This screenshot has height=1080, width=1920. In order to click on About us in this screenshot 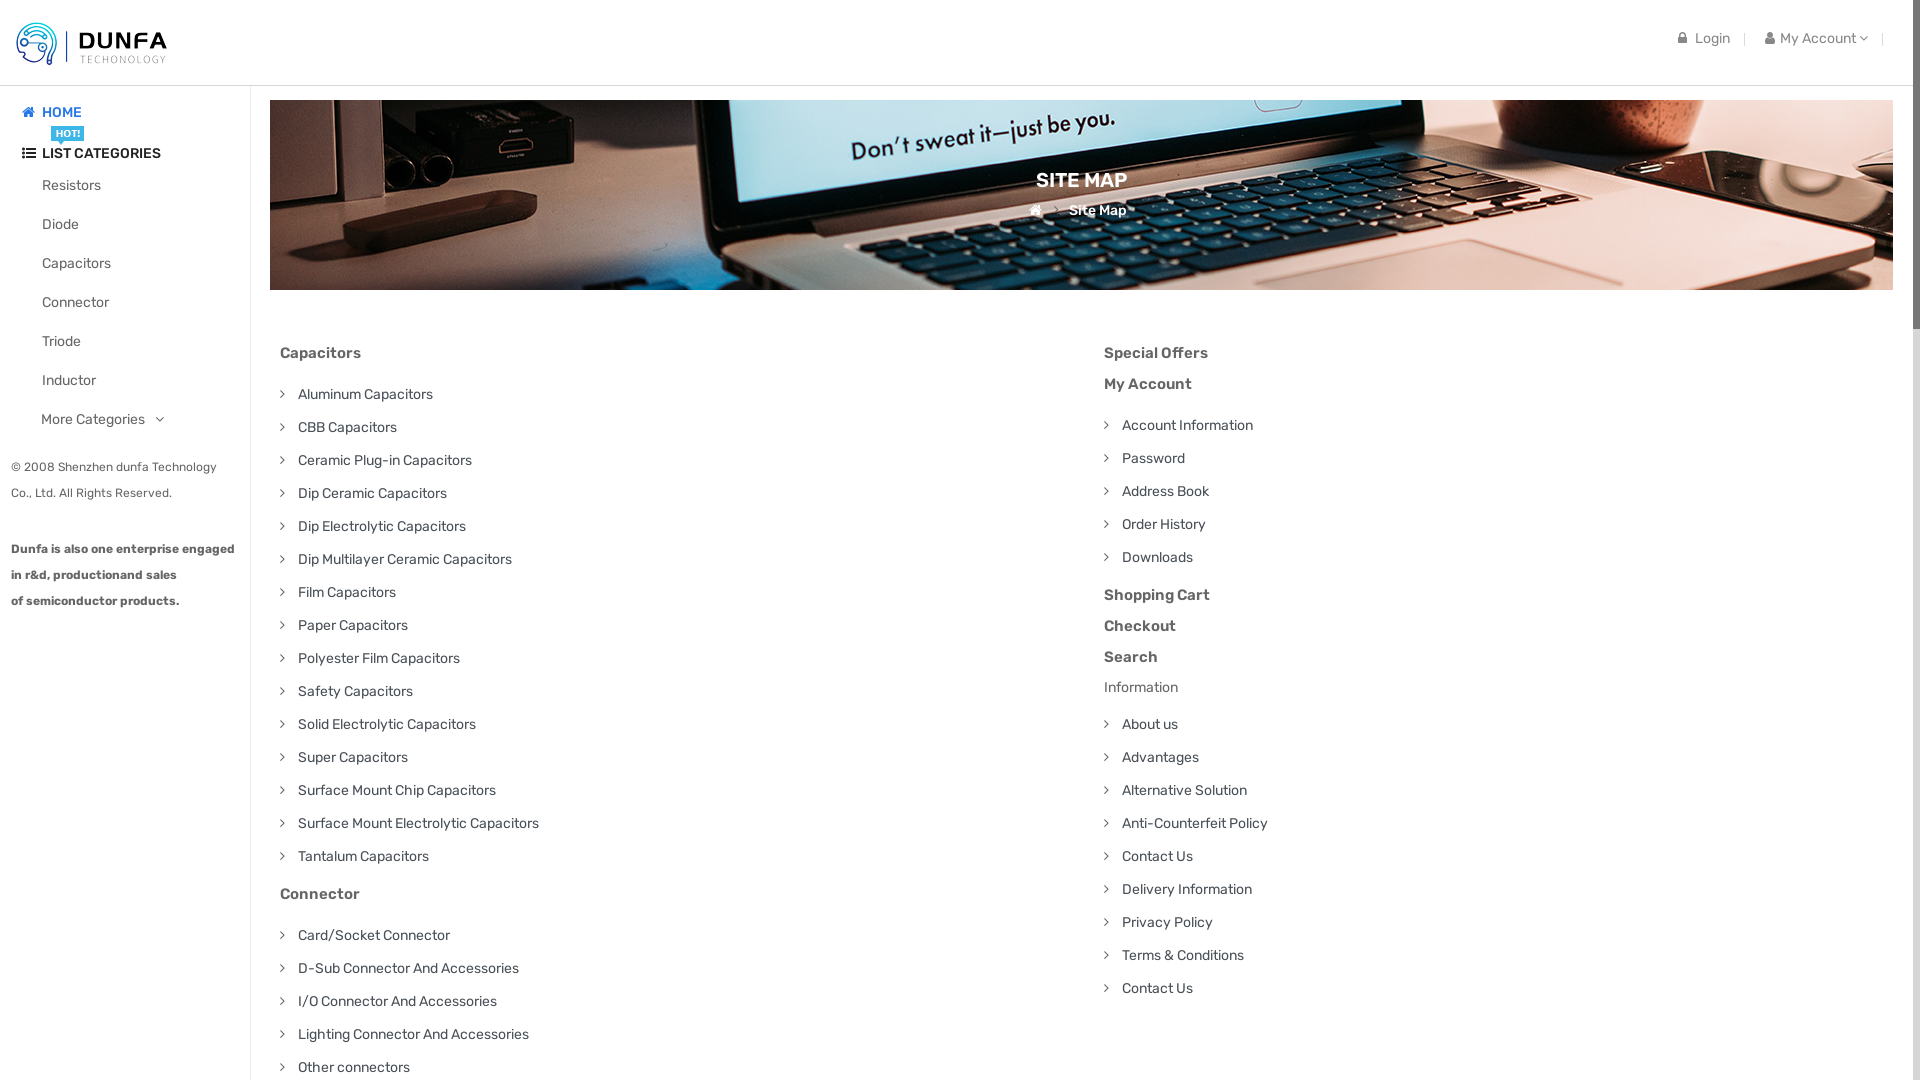, I will do `click(1150, 724)`.